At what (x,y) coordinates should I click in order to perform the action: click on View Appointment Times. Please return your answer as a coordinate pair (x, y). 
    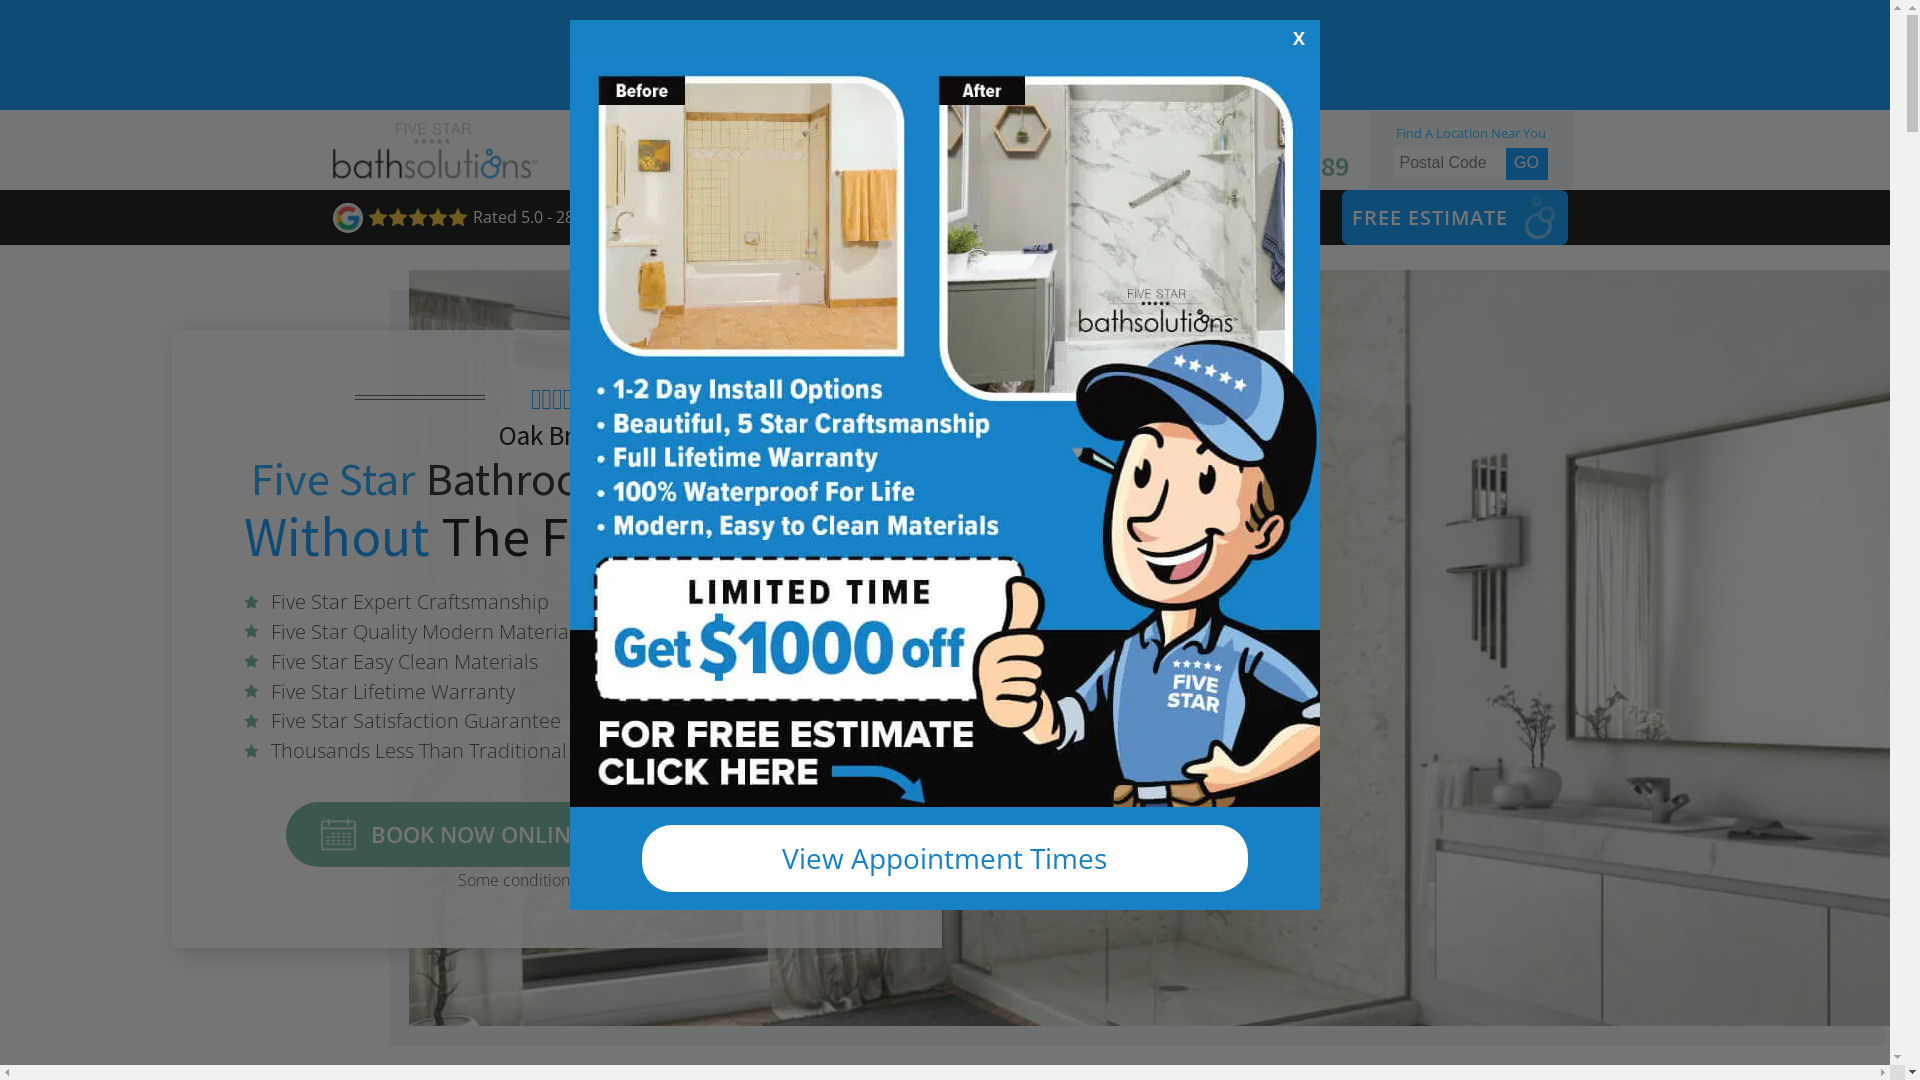
    Looking at the image, I should click on (946, 858).